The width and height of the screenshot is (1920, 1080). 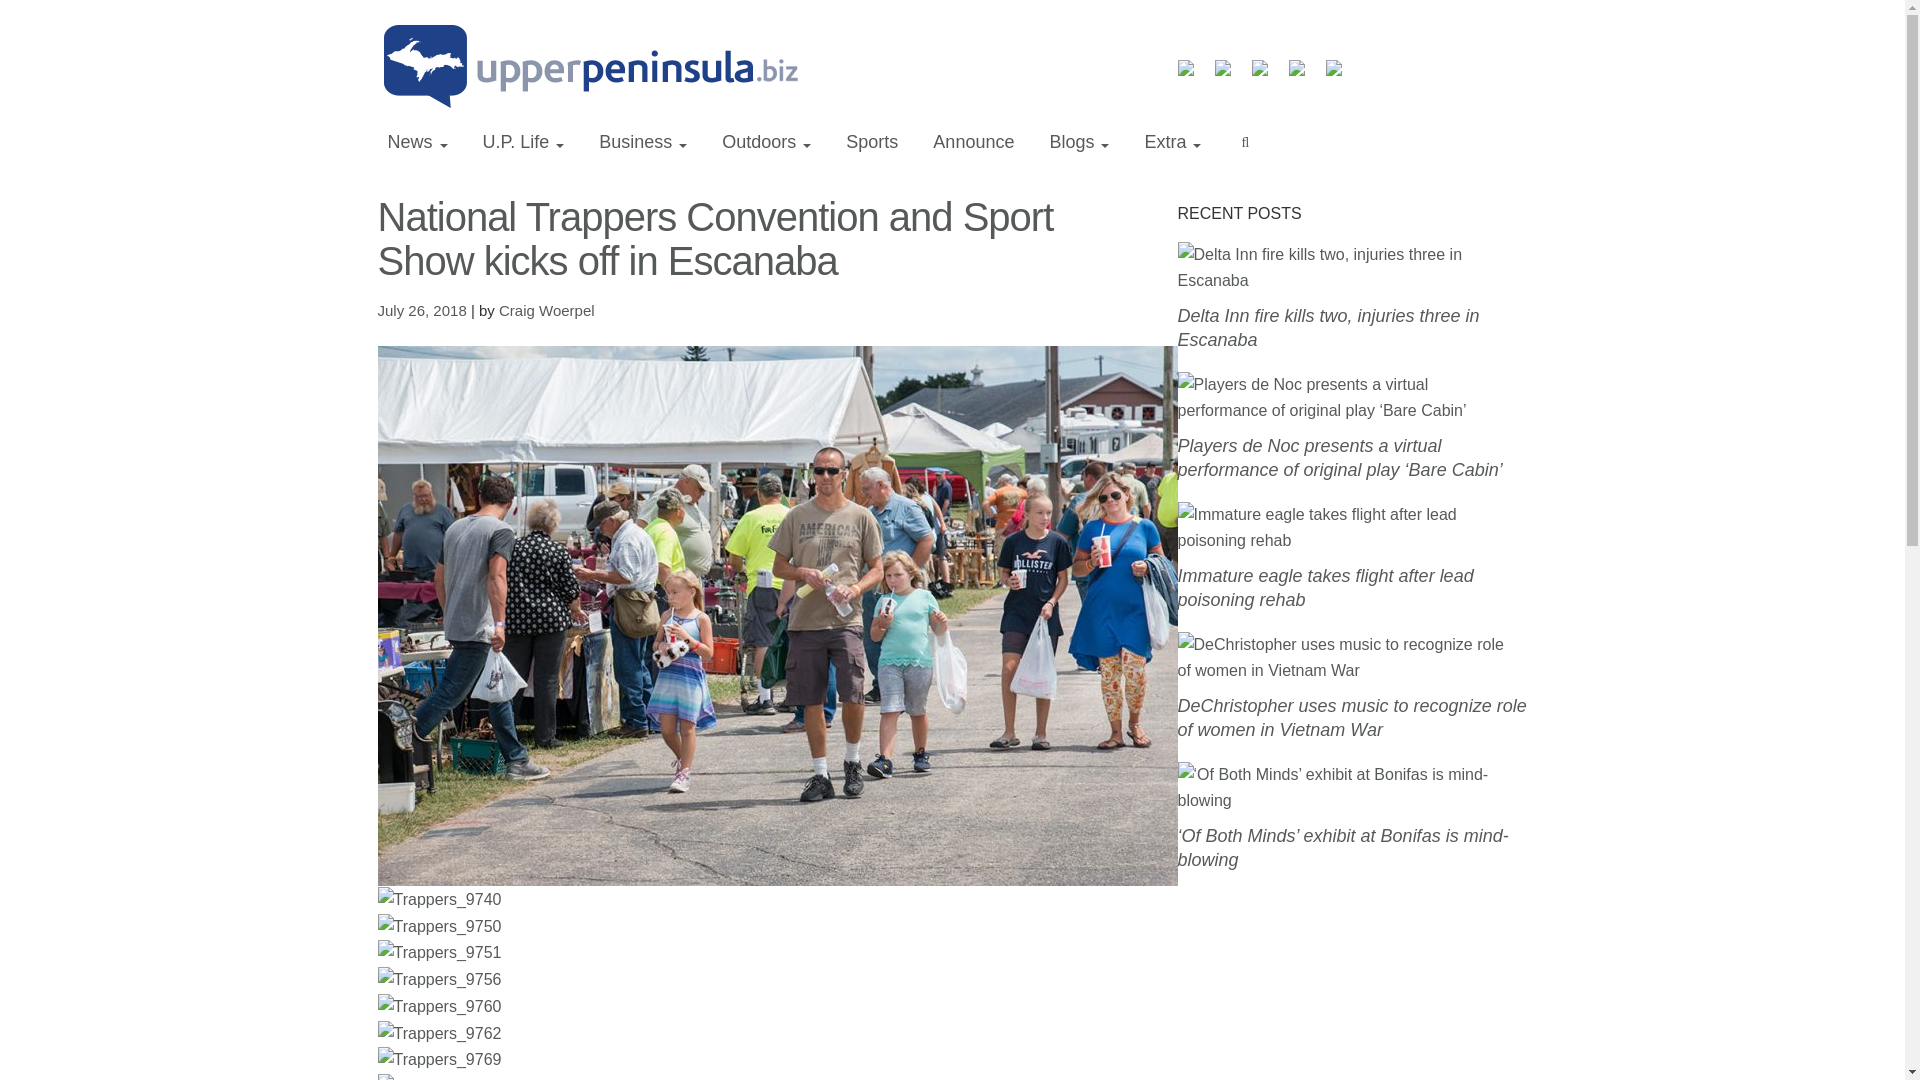 I want to click on Contact Us, so click(x=1342, y=76).